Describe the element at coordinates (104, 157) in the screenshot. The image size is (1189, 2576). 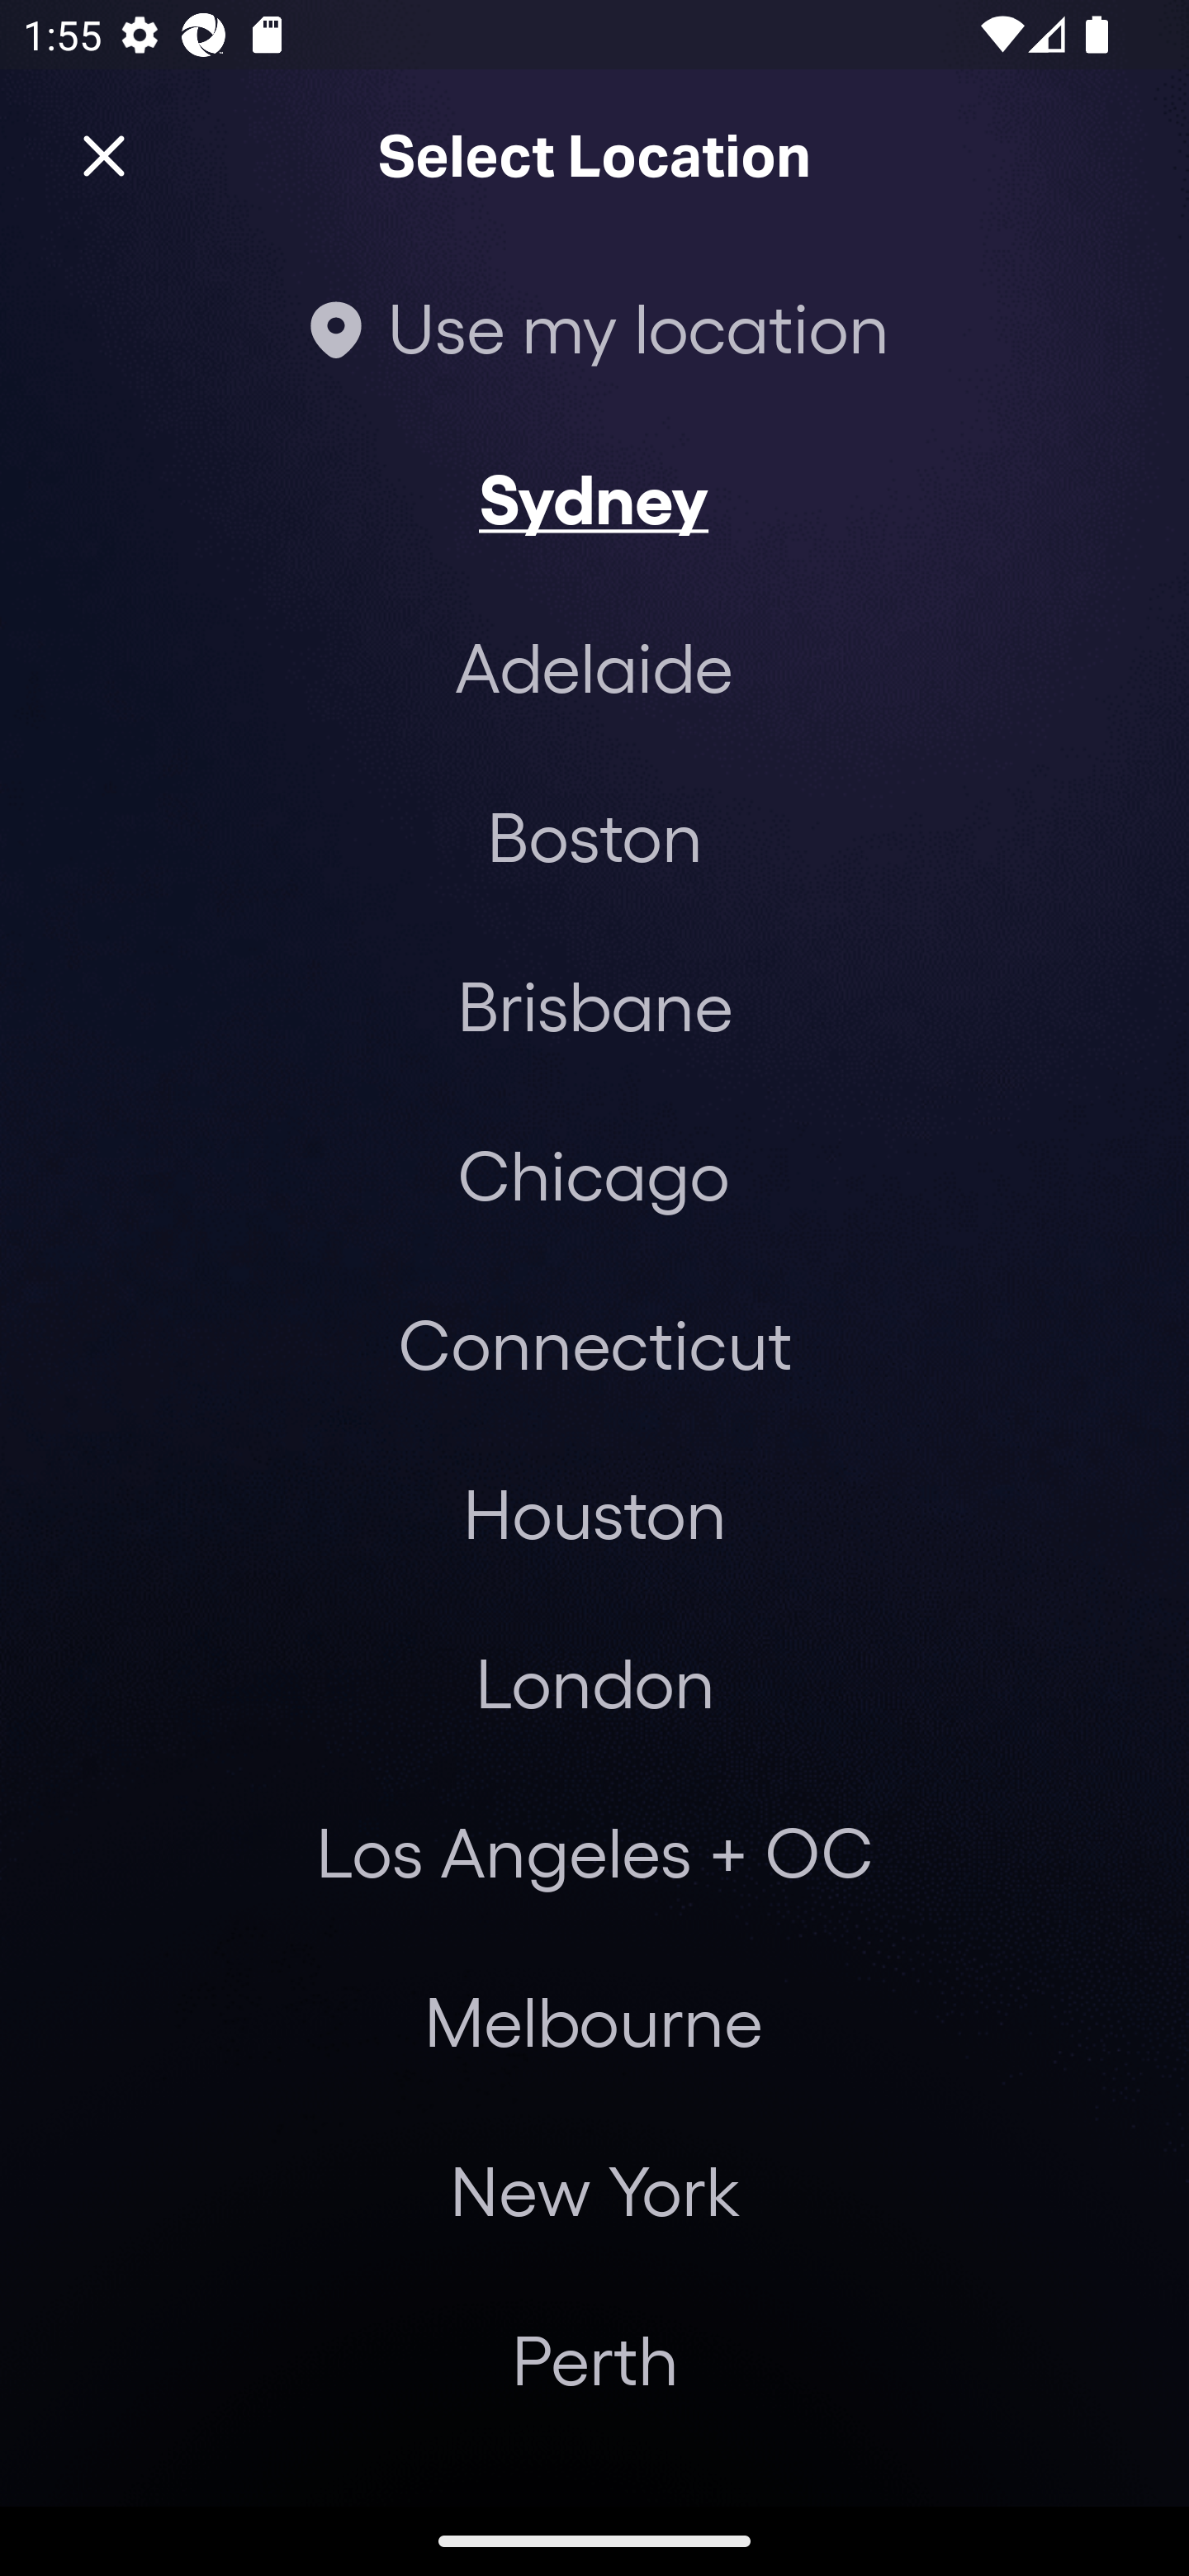
I see `Close` at that location.